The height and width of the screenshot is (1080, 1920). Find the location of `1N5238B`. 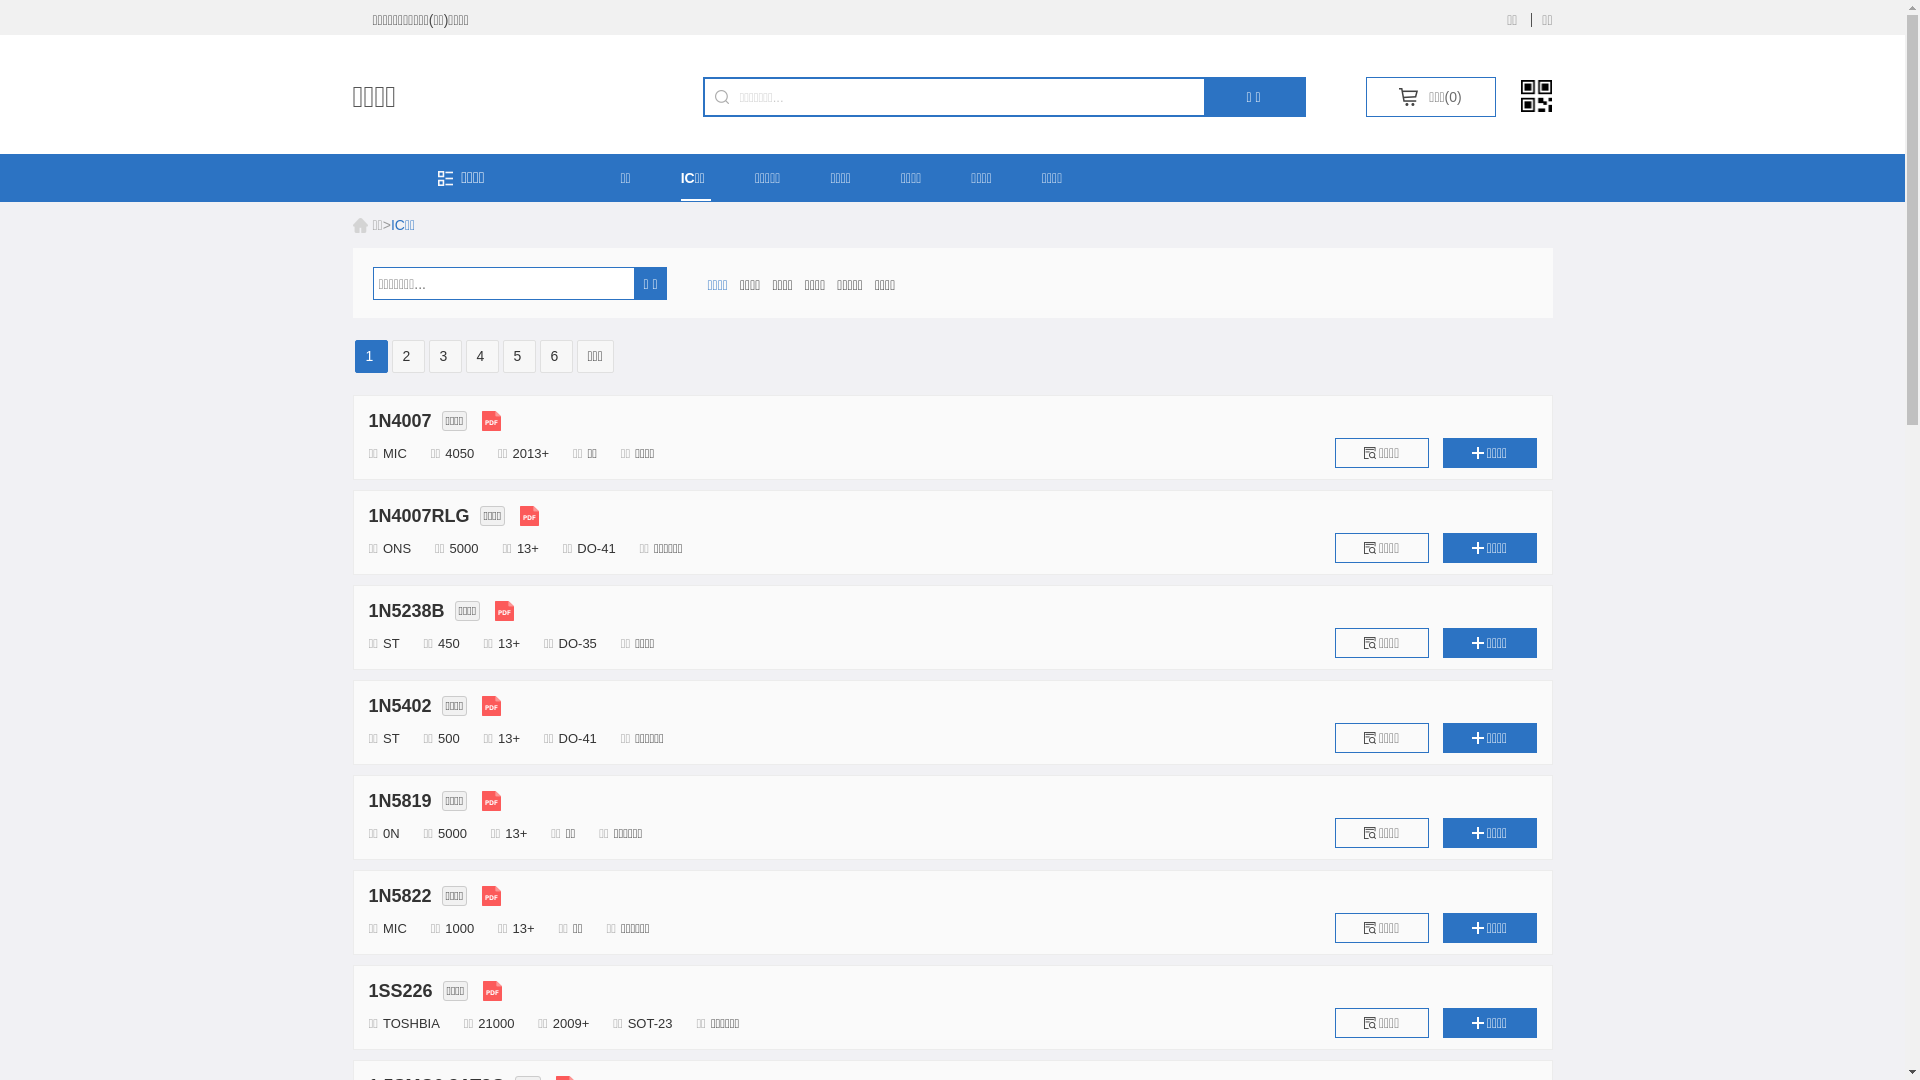

1N5238B is located at coordinates (406, 611).